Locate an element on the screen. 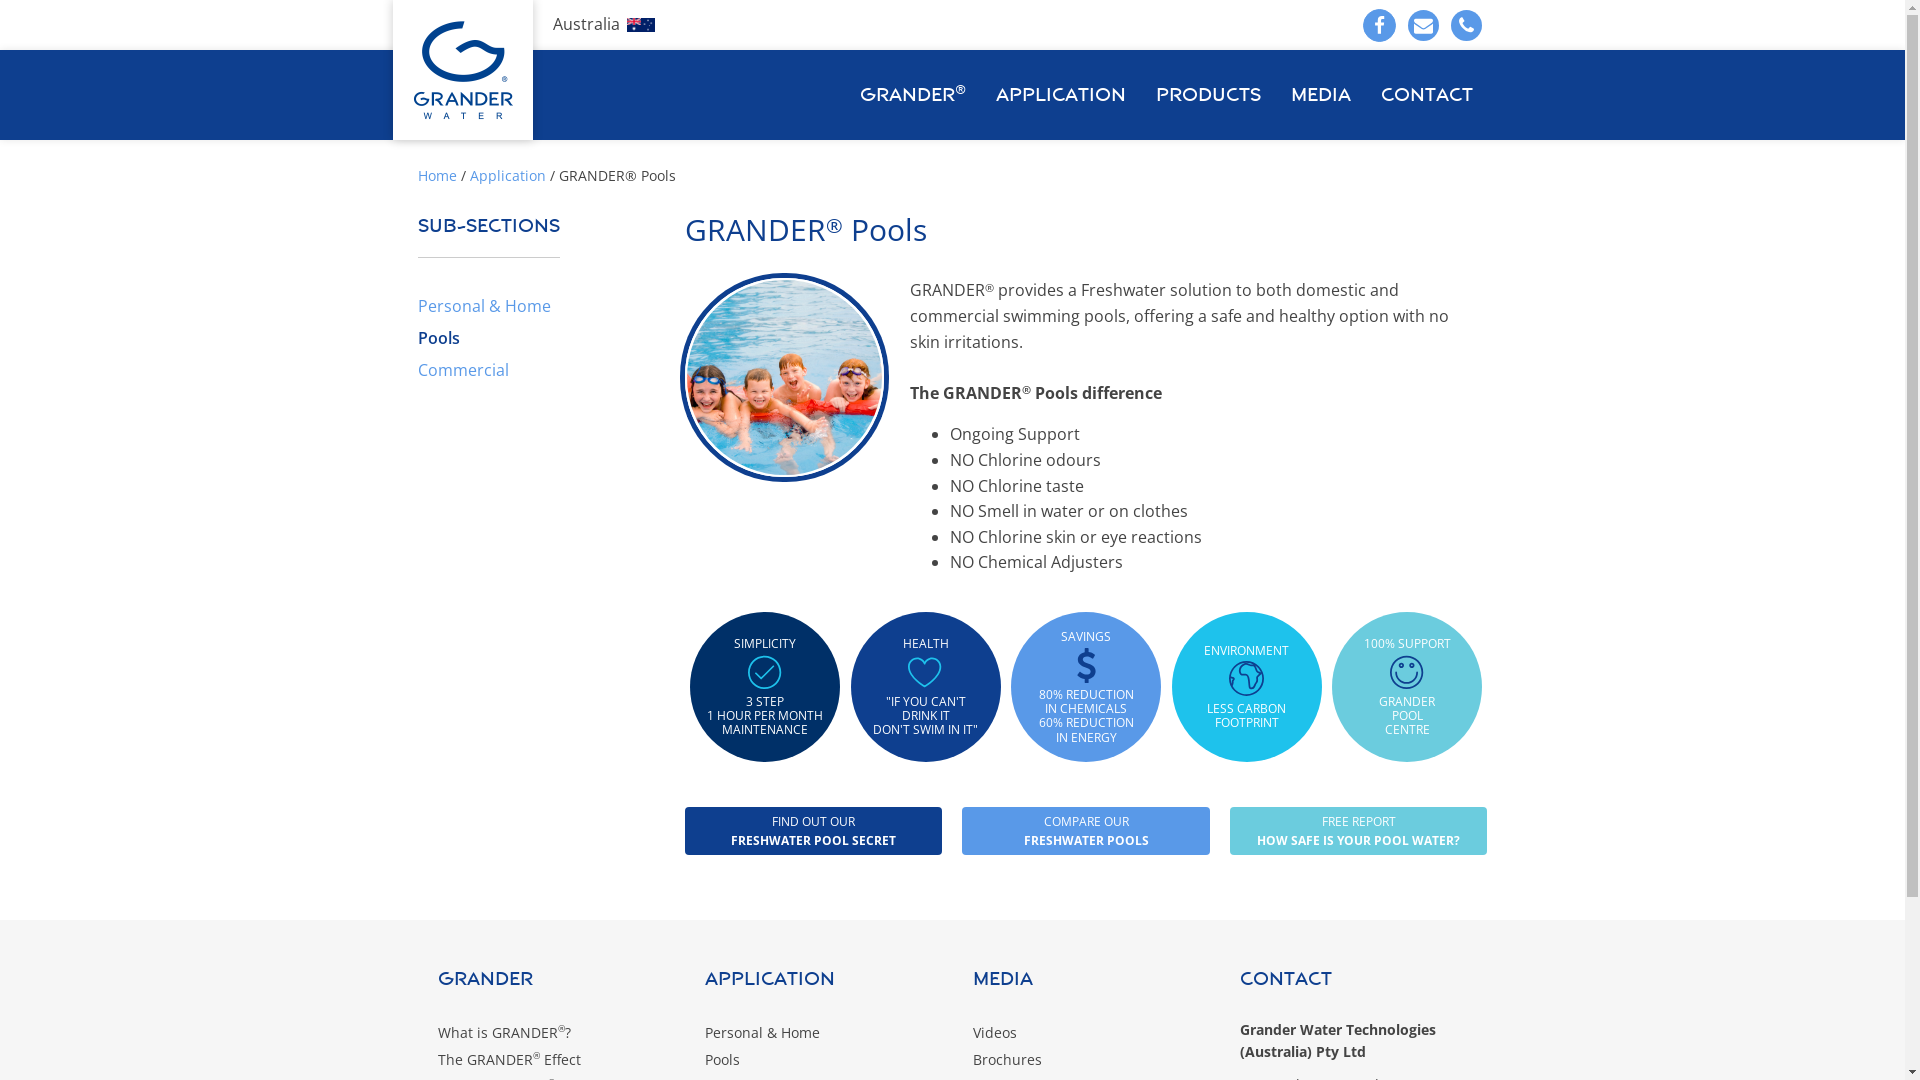  Pools is located at coordinates (439, 338).